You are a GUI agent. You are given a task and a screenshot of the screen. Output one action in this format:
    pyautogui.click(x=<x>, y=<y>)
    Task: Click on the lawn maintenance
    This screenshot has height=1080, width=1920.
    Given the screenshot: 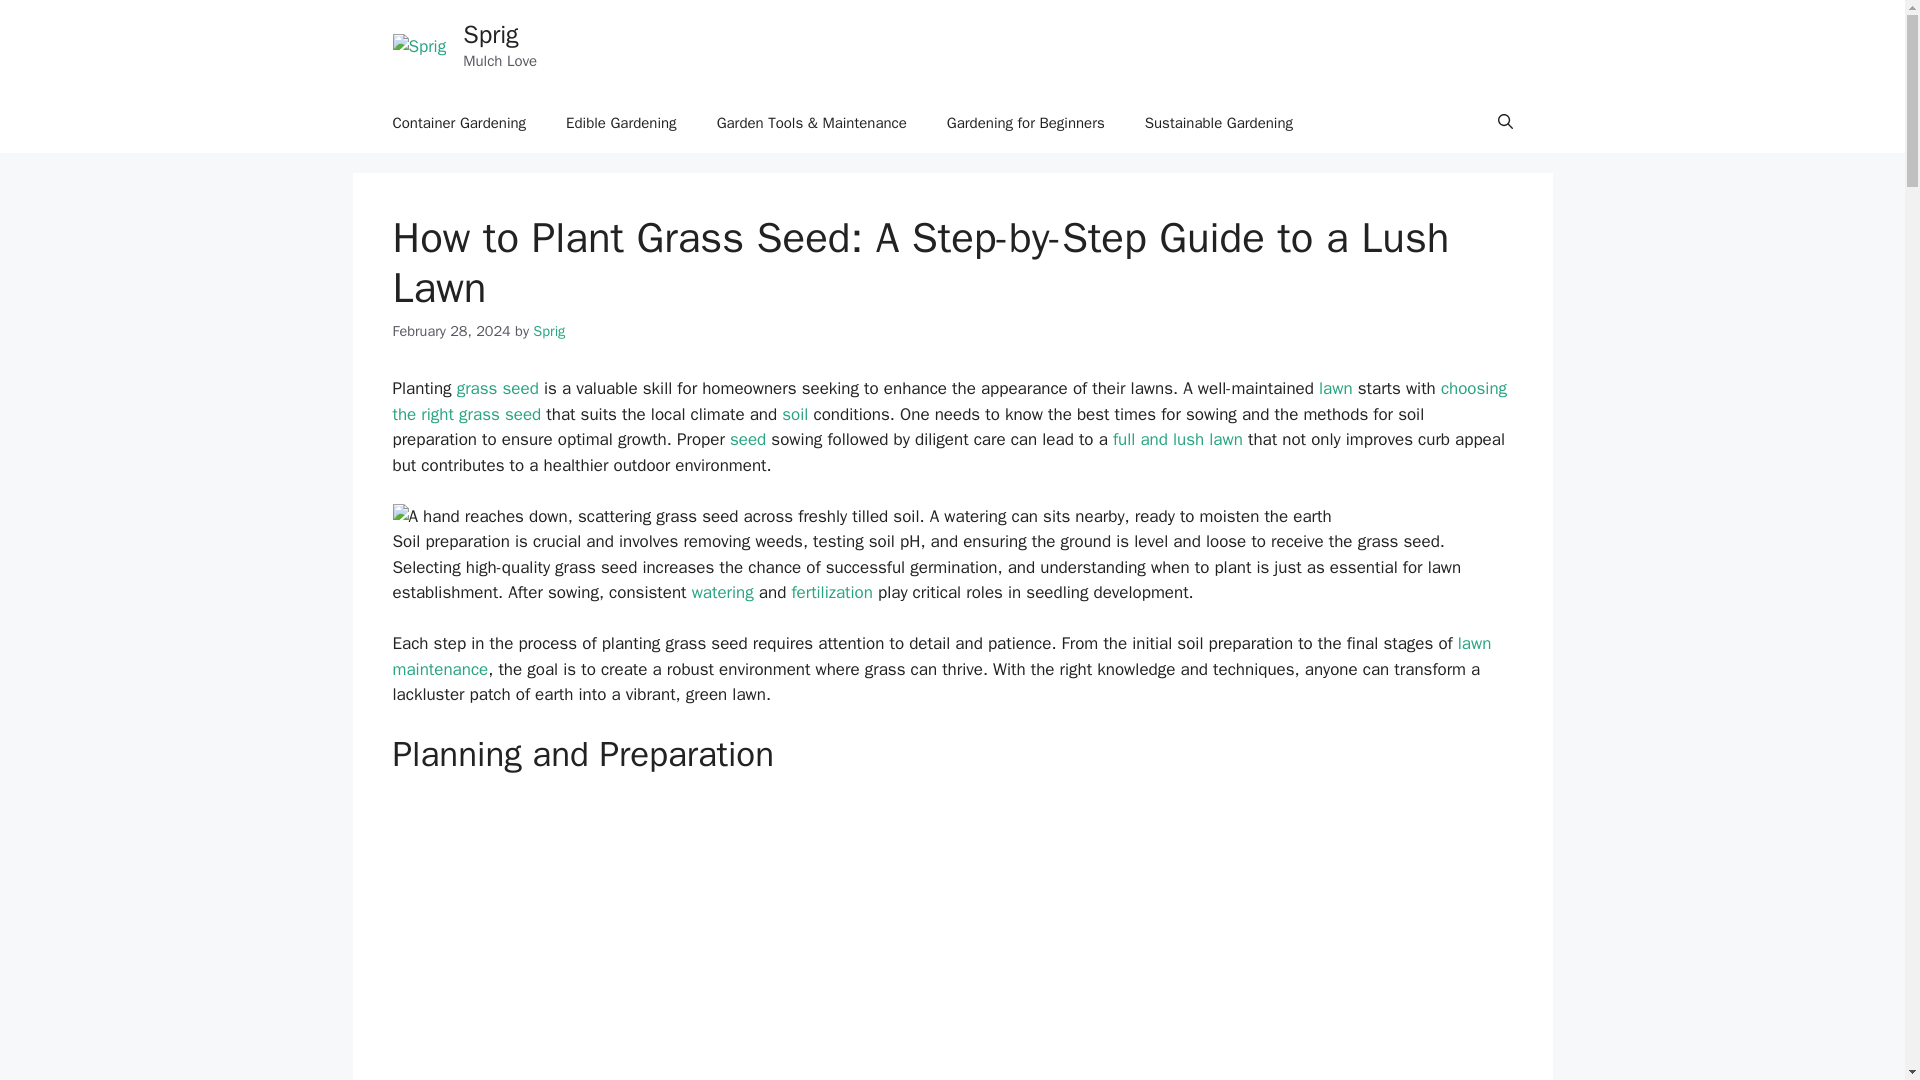 What is the action you would take?
    pyautogui.click(x=941, y=656)
    